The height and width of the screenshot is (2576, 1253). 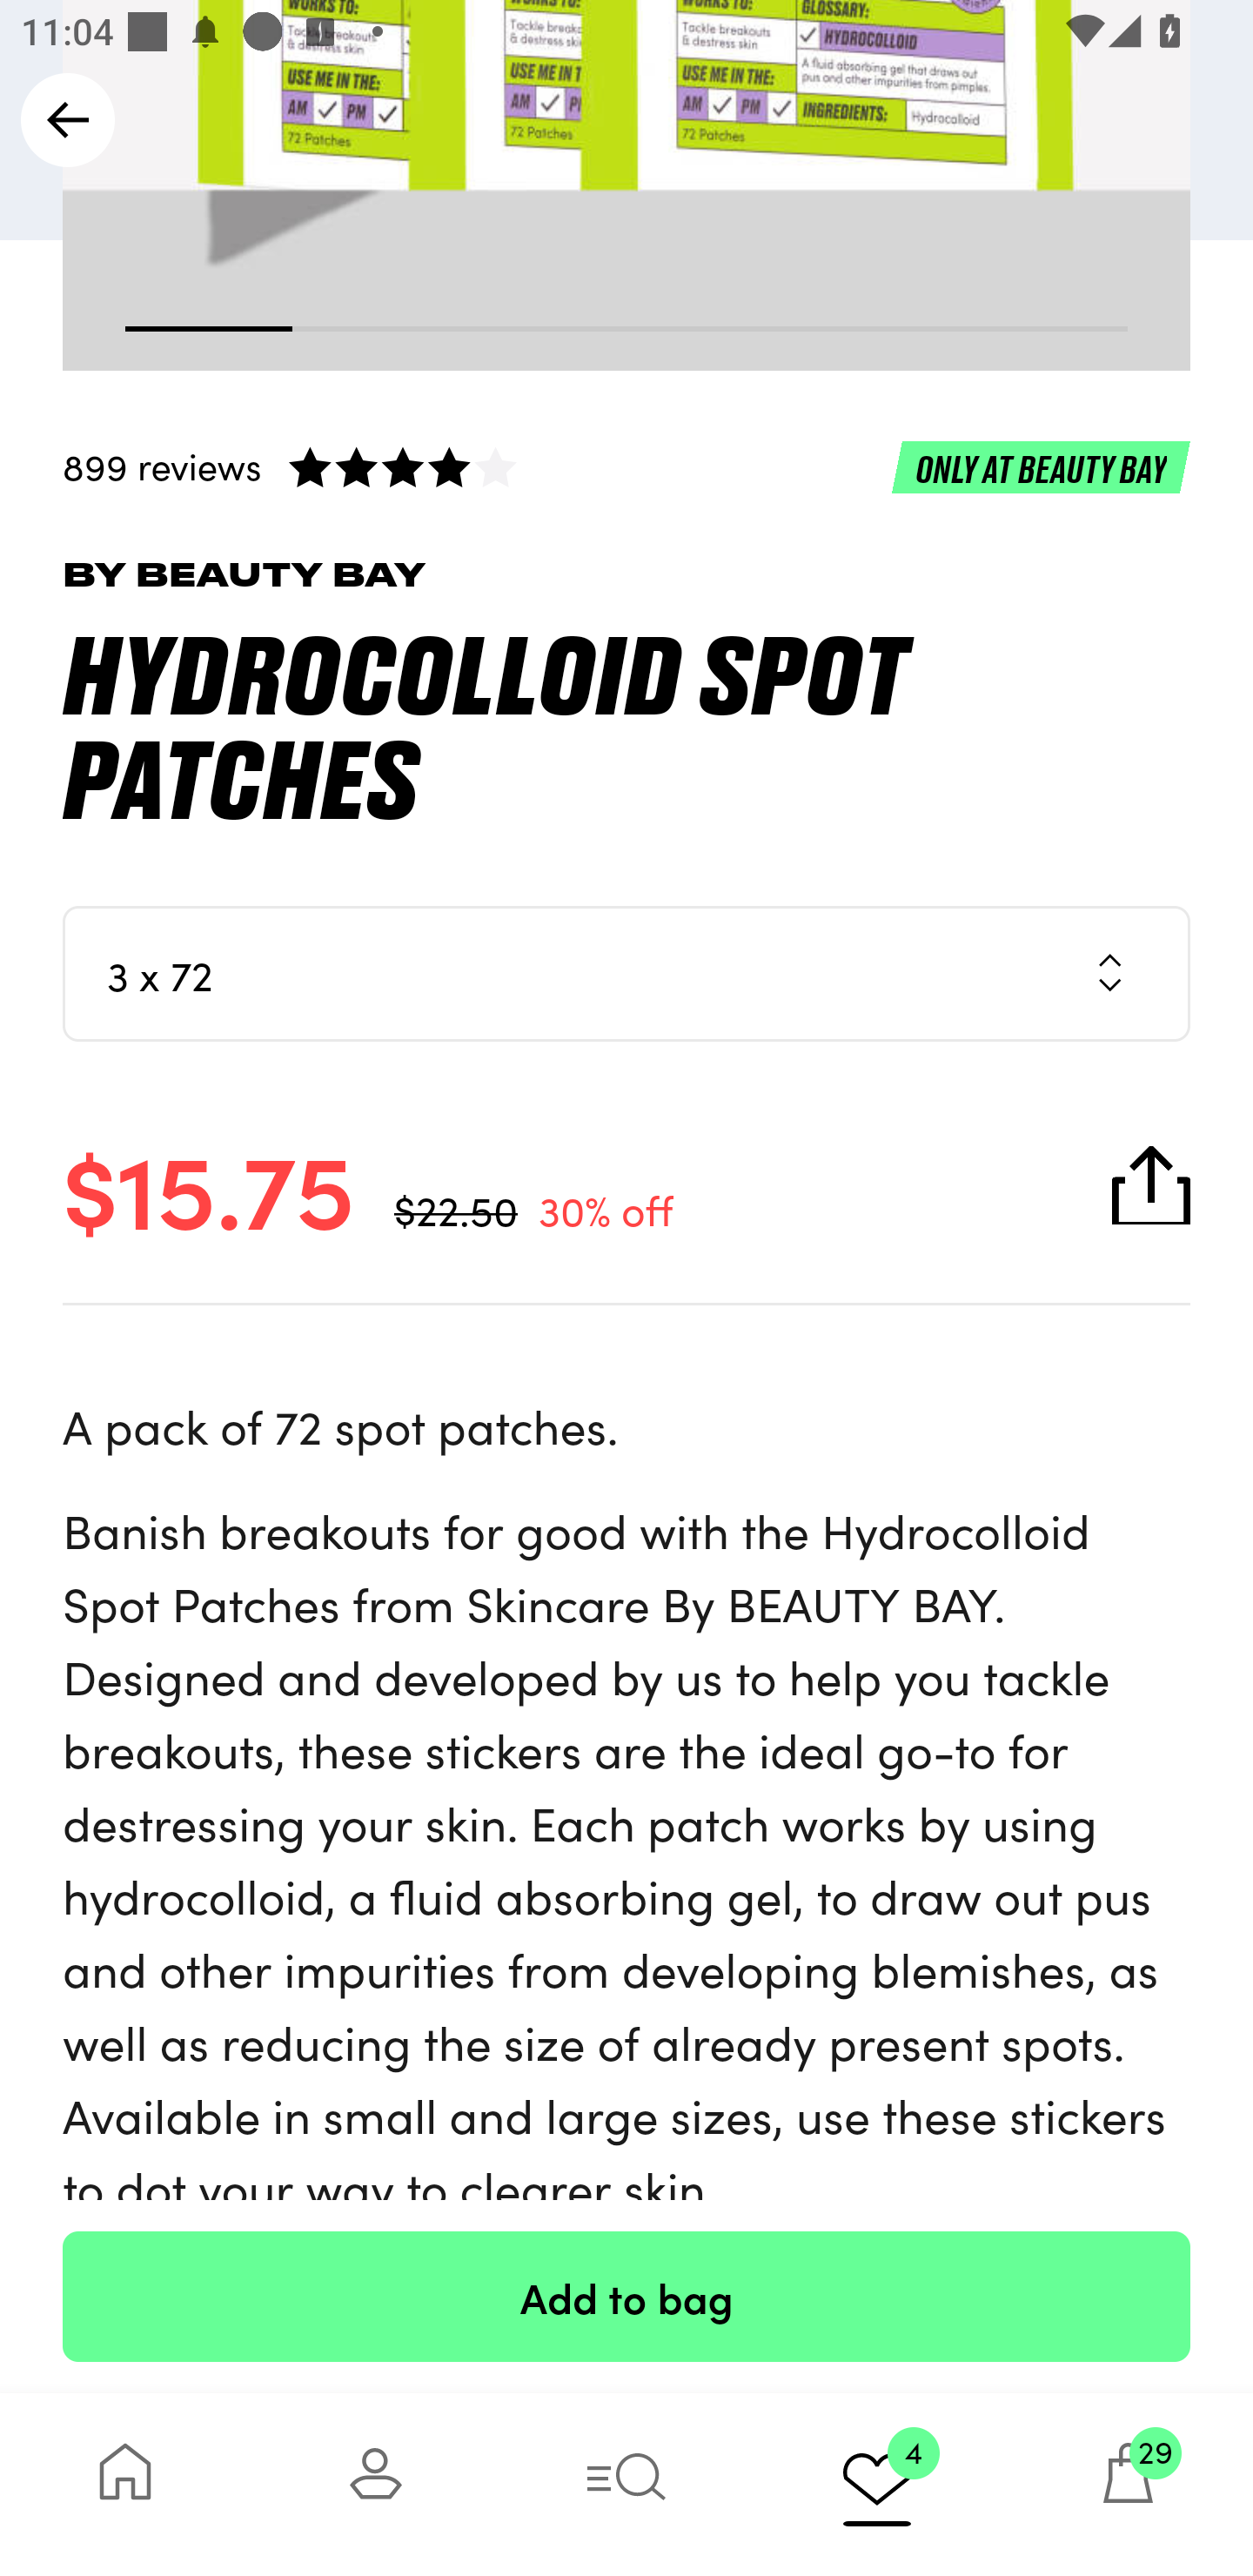 What do you see at coordinates (1128, 2484) in the screenshot?
I see `29` at bounding box center [1128, 2484].